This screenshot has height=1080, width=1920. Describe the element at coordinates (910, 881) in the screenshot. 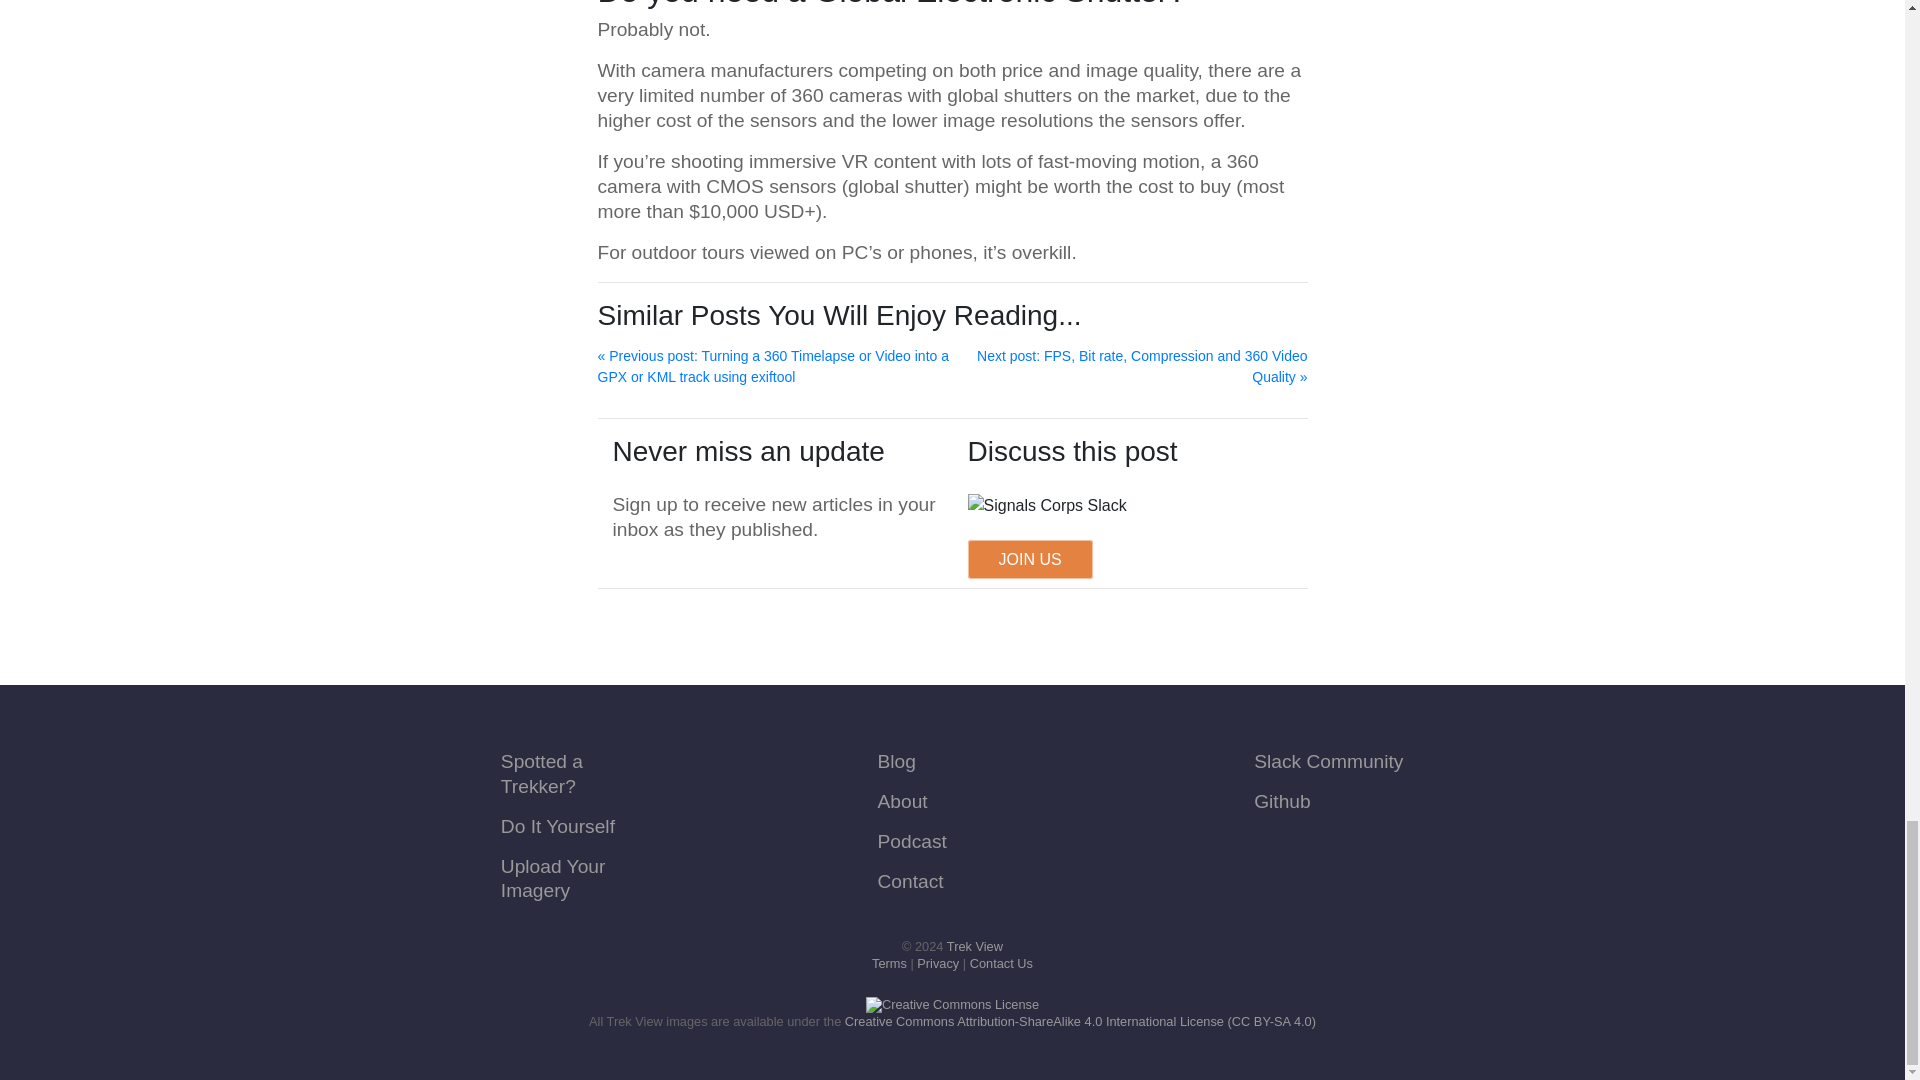

I see `Contact` at that location.